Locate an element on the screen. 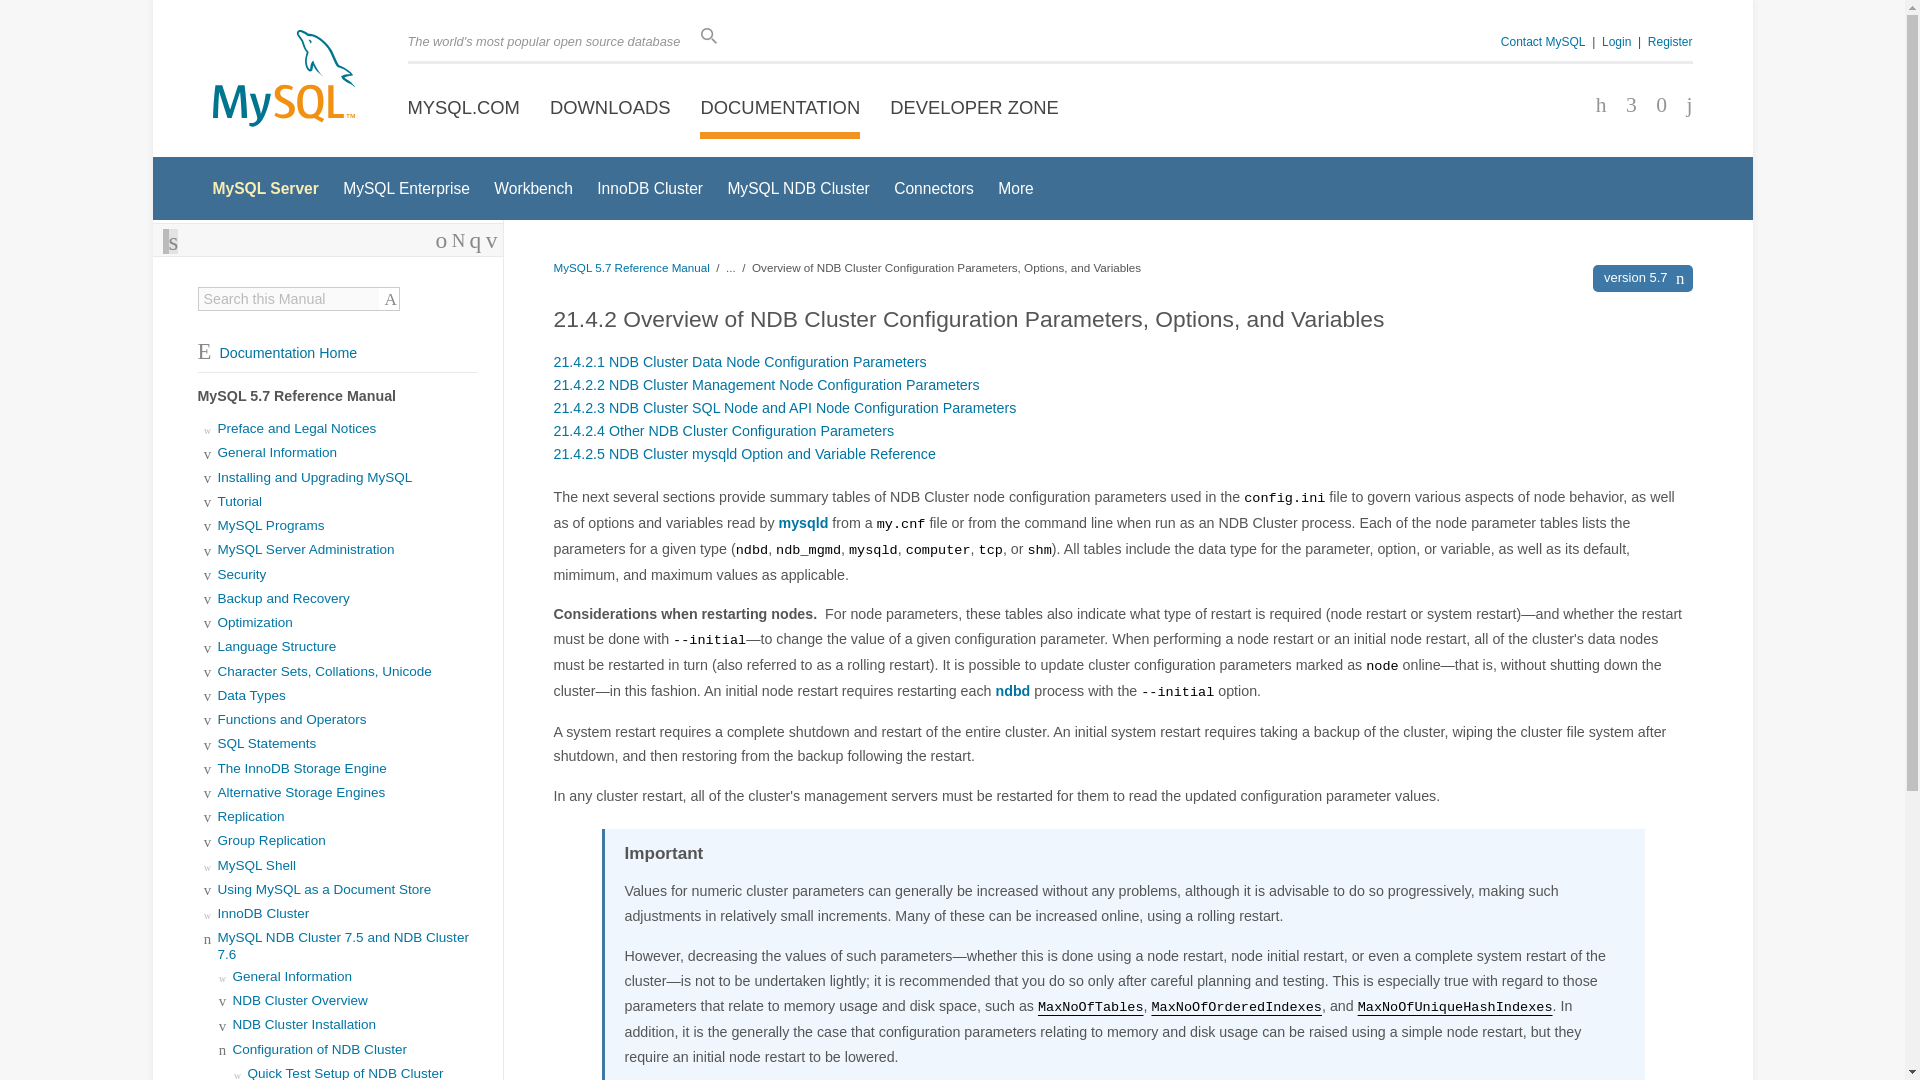 The image size is (1920, 1080). DOCUMENTATION is located at coordinates (780, 108).